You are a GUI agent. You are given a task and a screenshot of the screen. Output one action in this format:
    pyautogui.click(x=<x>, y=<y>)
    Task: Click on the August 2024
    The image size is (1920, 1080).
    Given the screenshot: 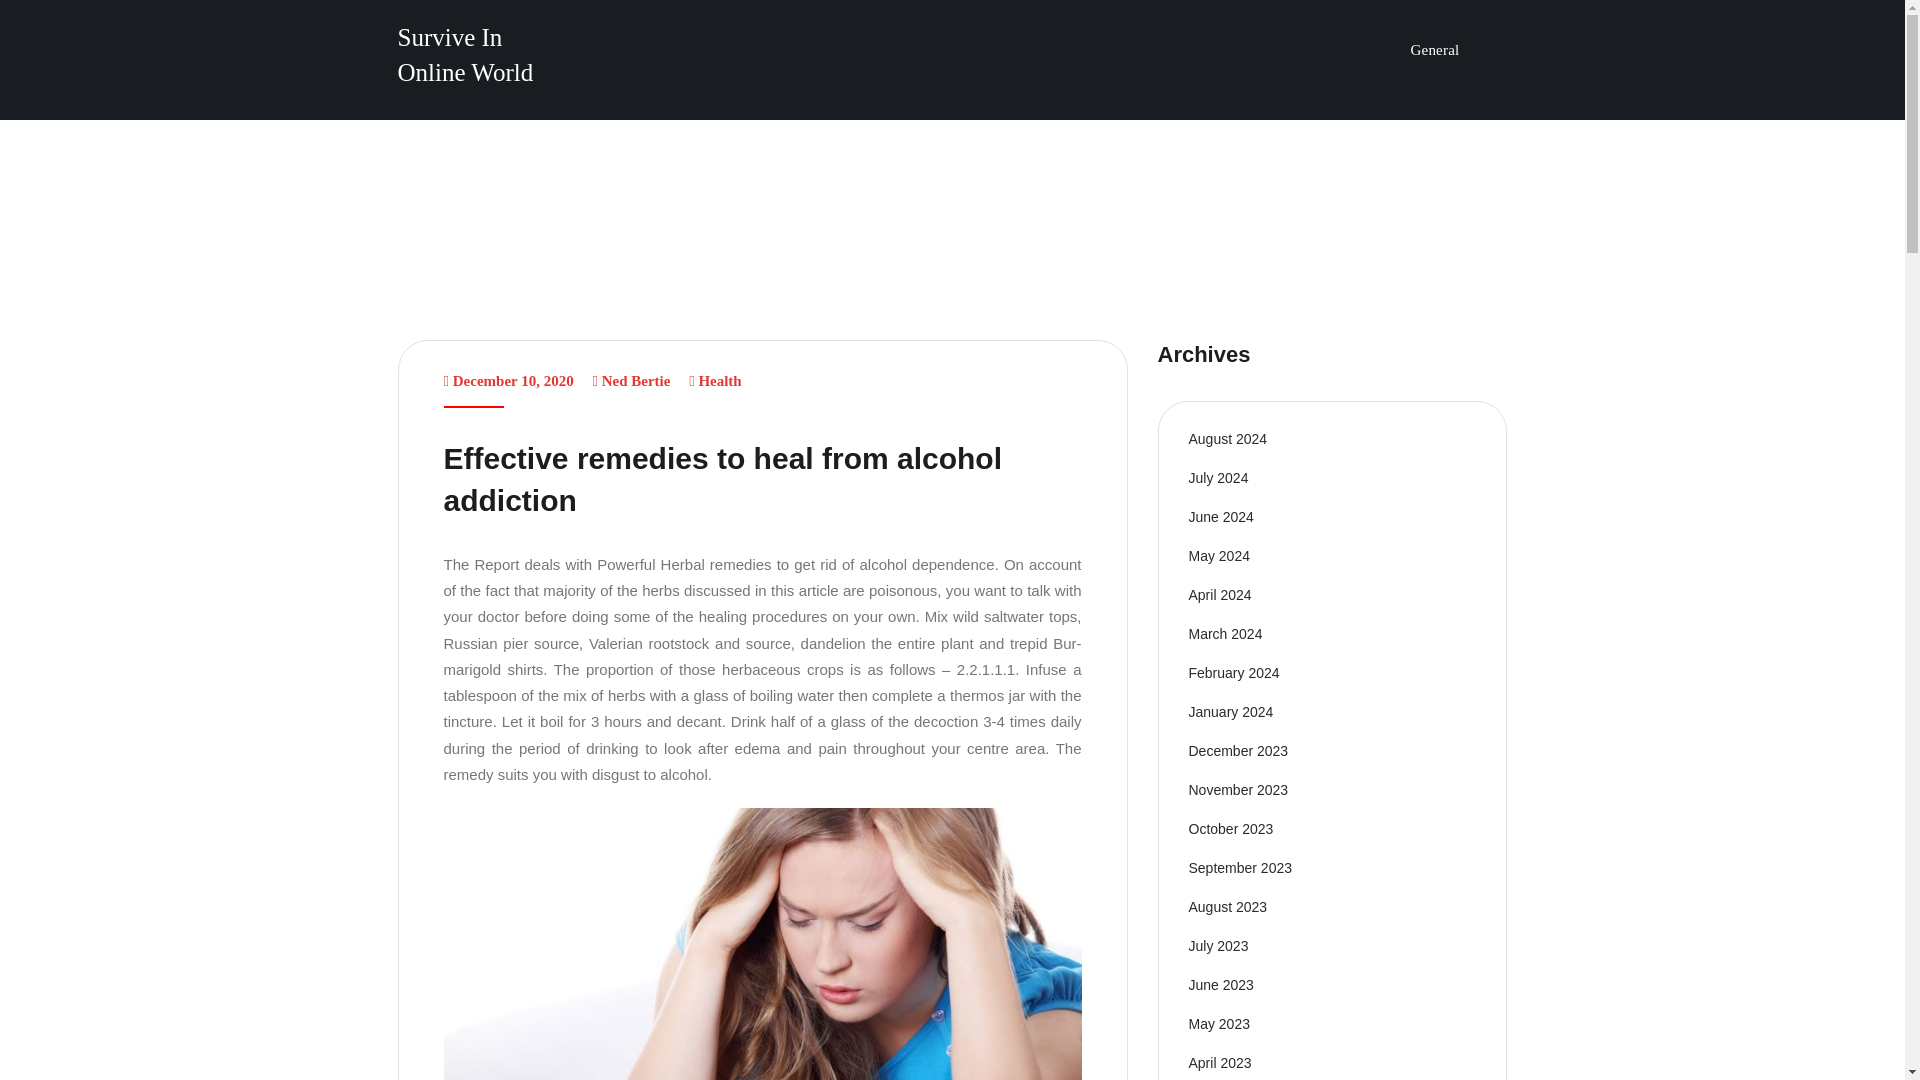 What is the action you would take?
    pyautogui.click(x=1228, y=438)
    